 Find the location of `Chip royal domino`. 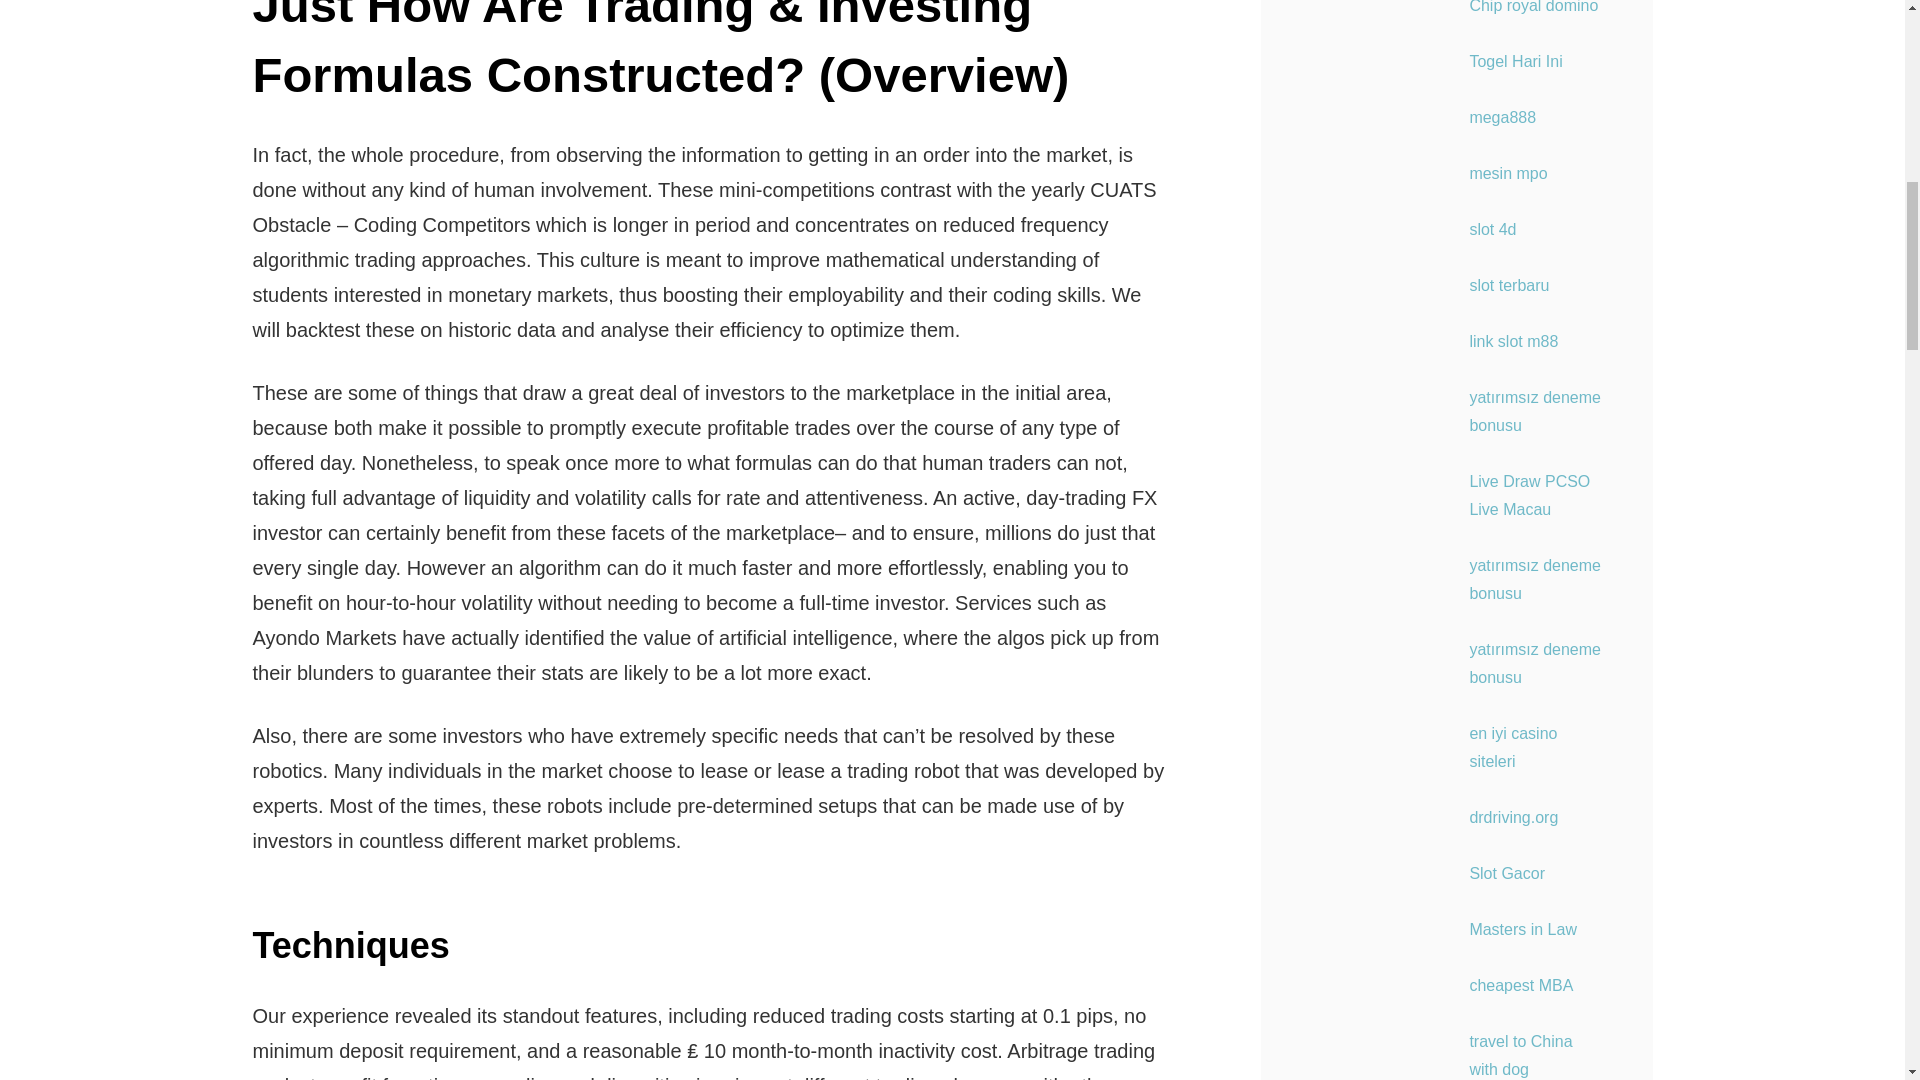

Chip royal domino is located at coordinates (1532, 7).